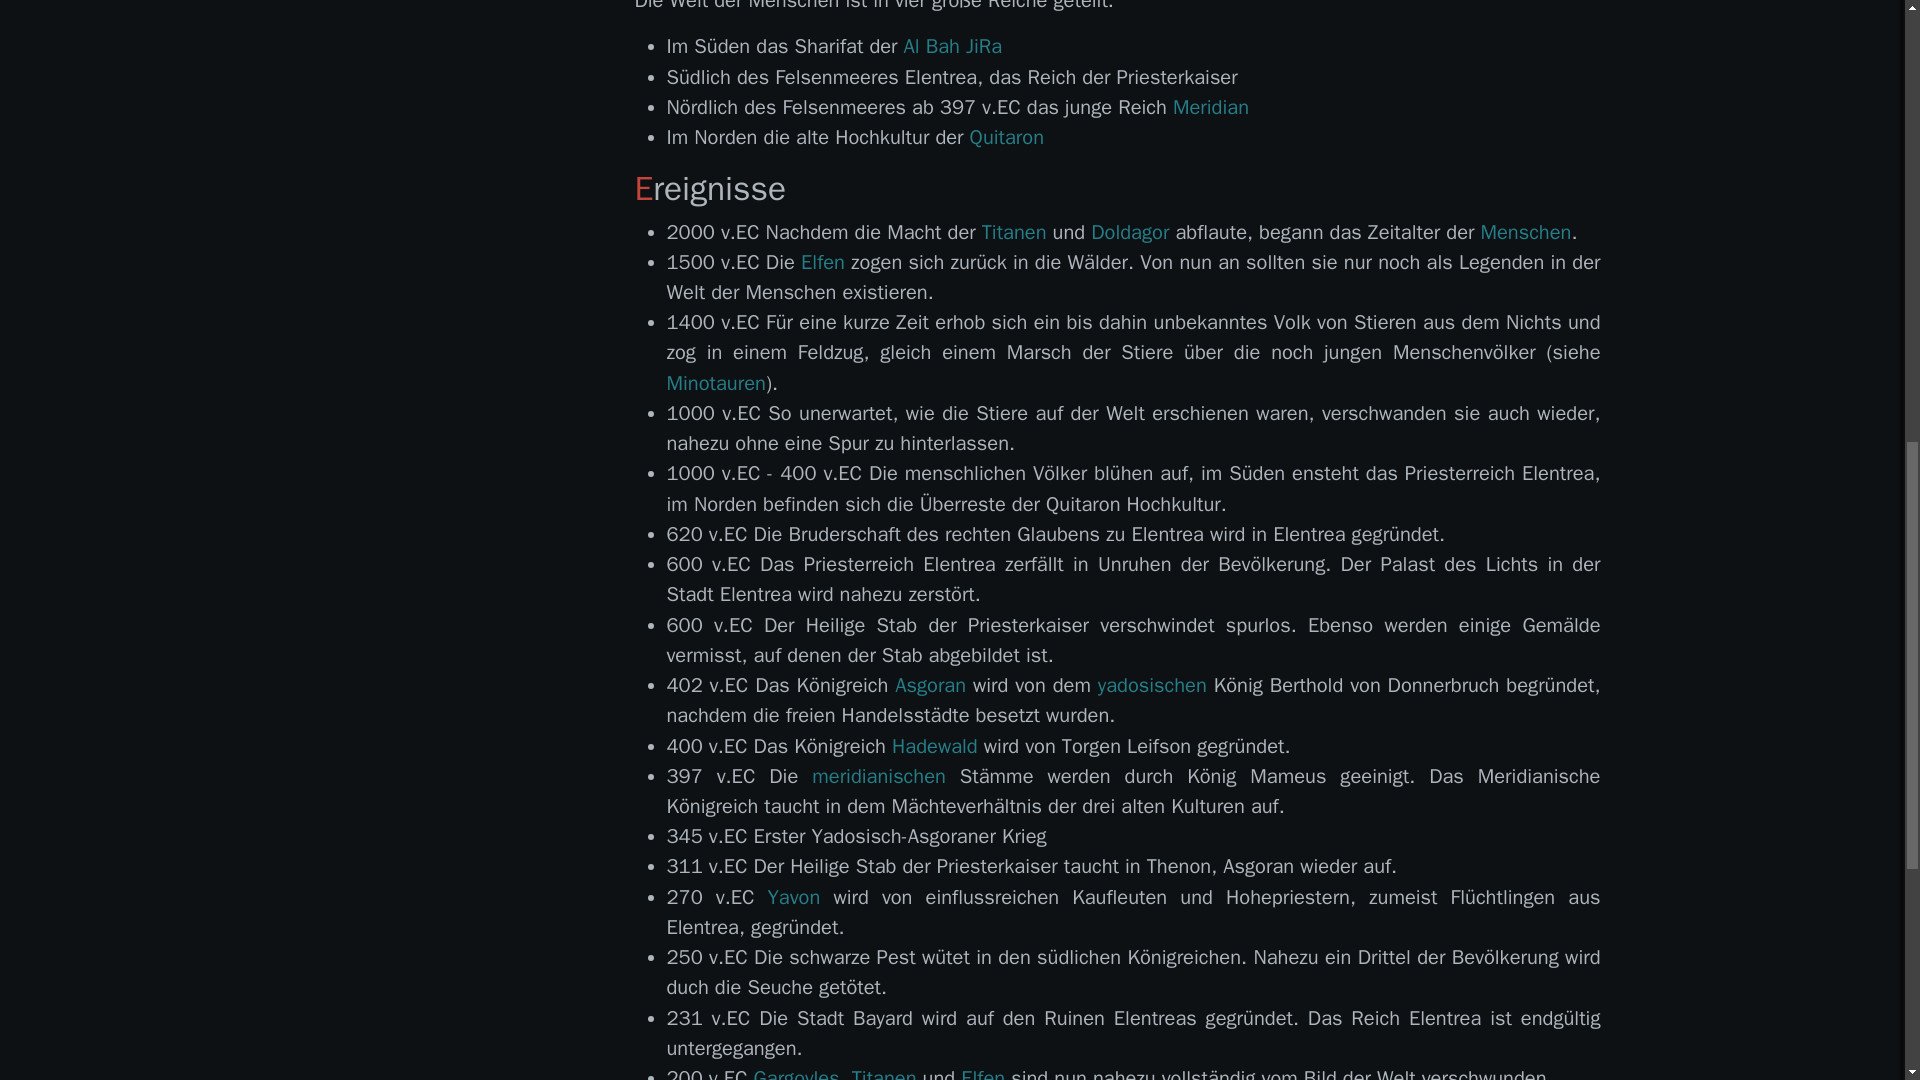 This screenshot has width=1920, height=1080. Describe the element at coordinates (953, 46) in the screenshot. I see `Al Bah JiRa` at that location.